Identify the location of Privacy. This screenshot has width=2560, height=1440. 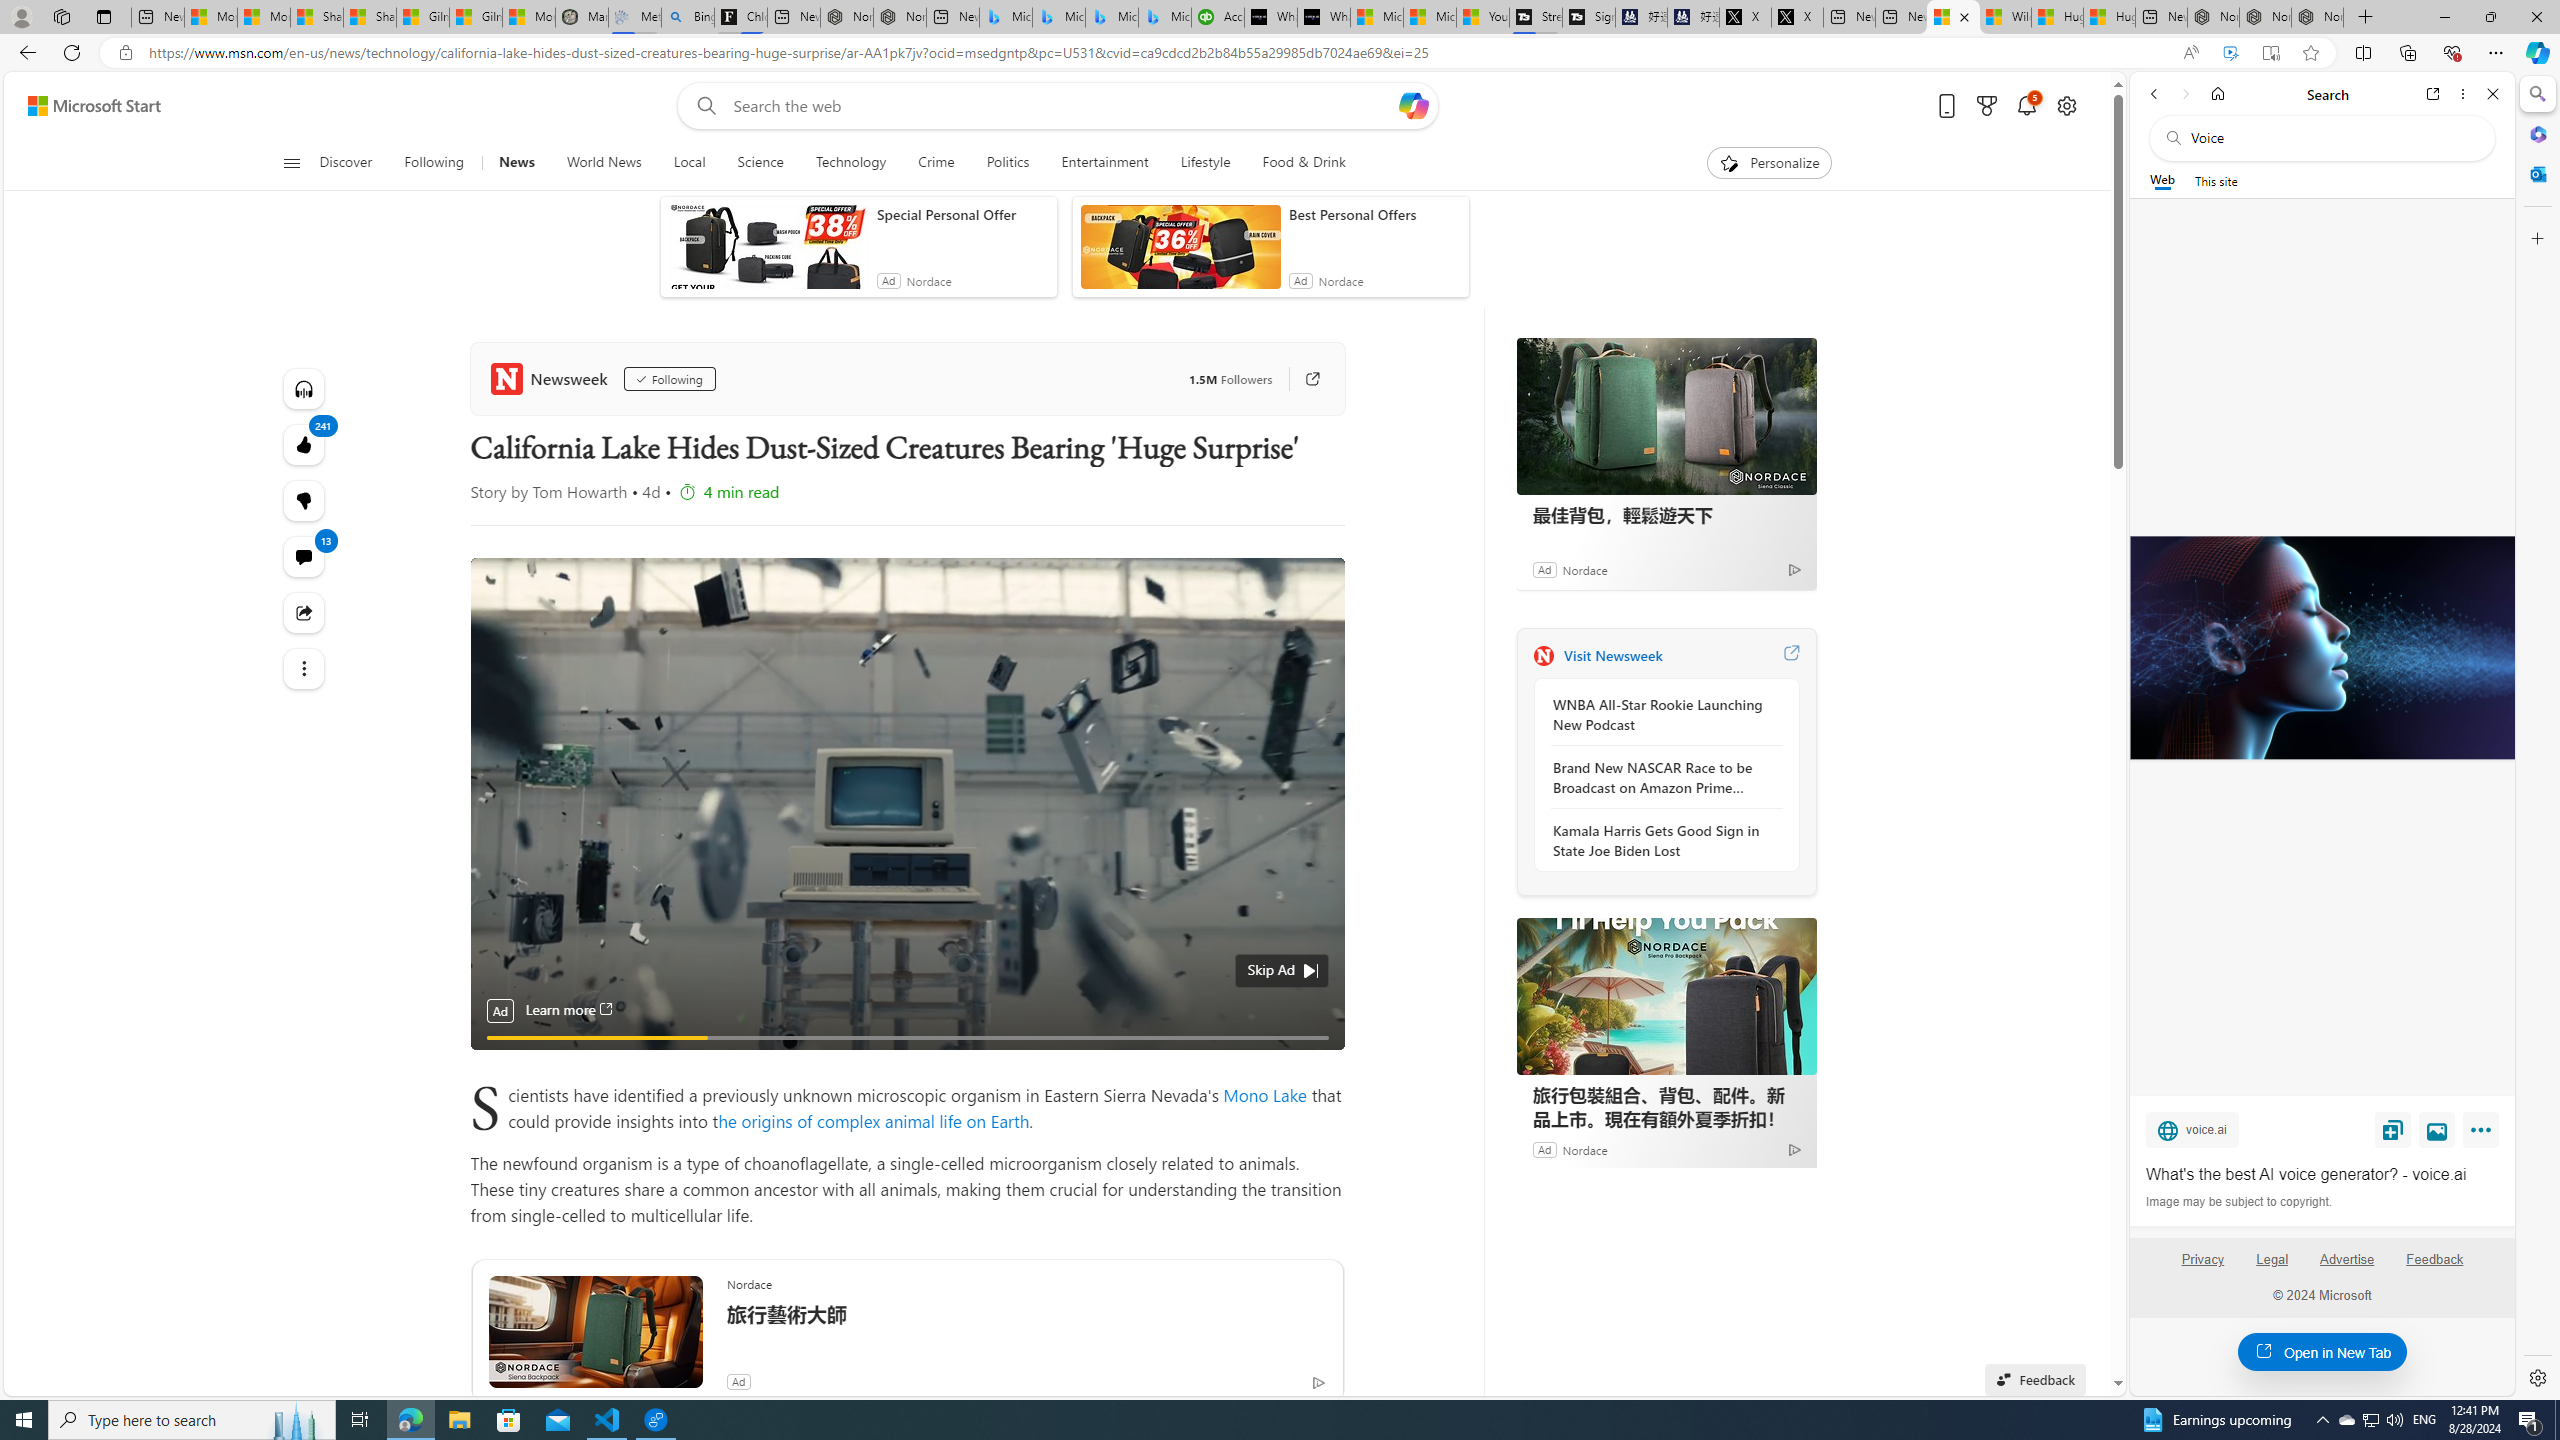
(2202, 1267).